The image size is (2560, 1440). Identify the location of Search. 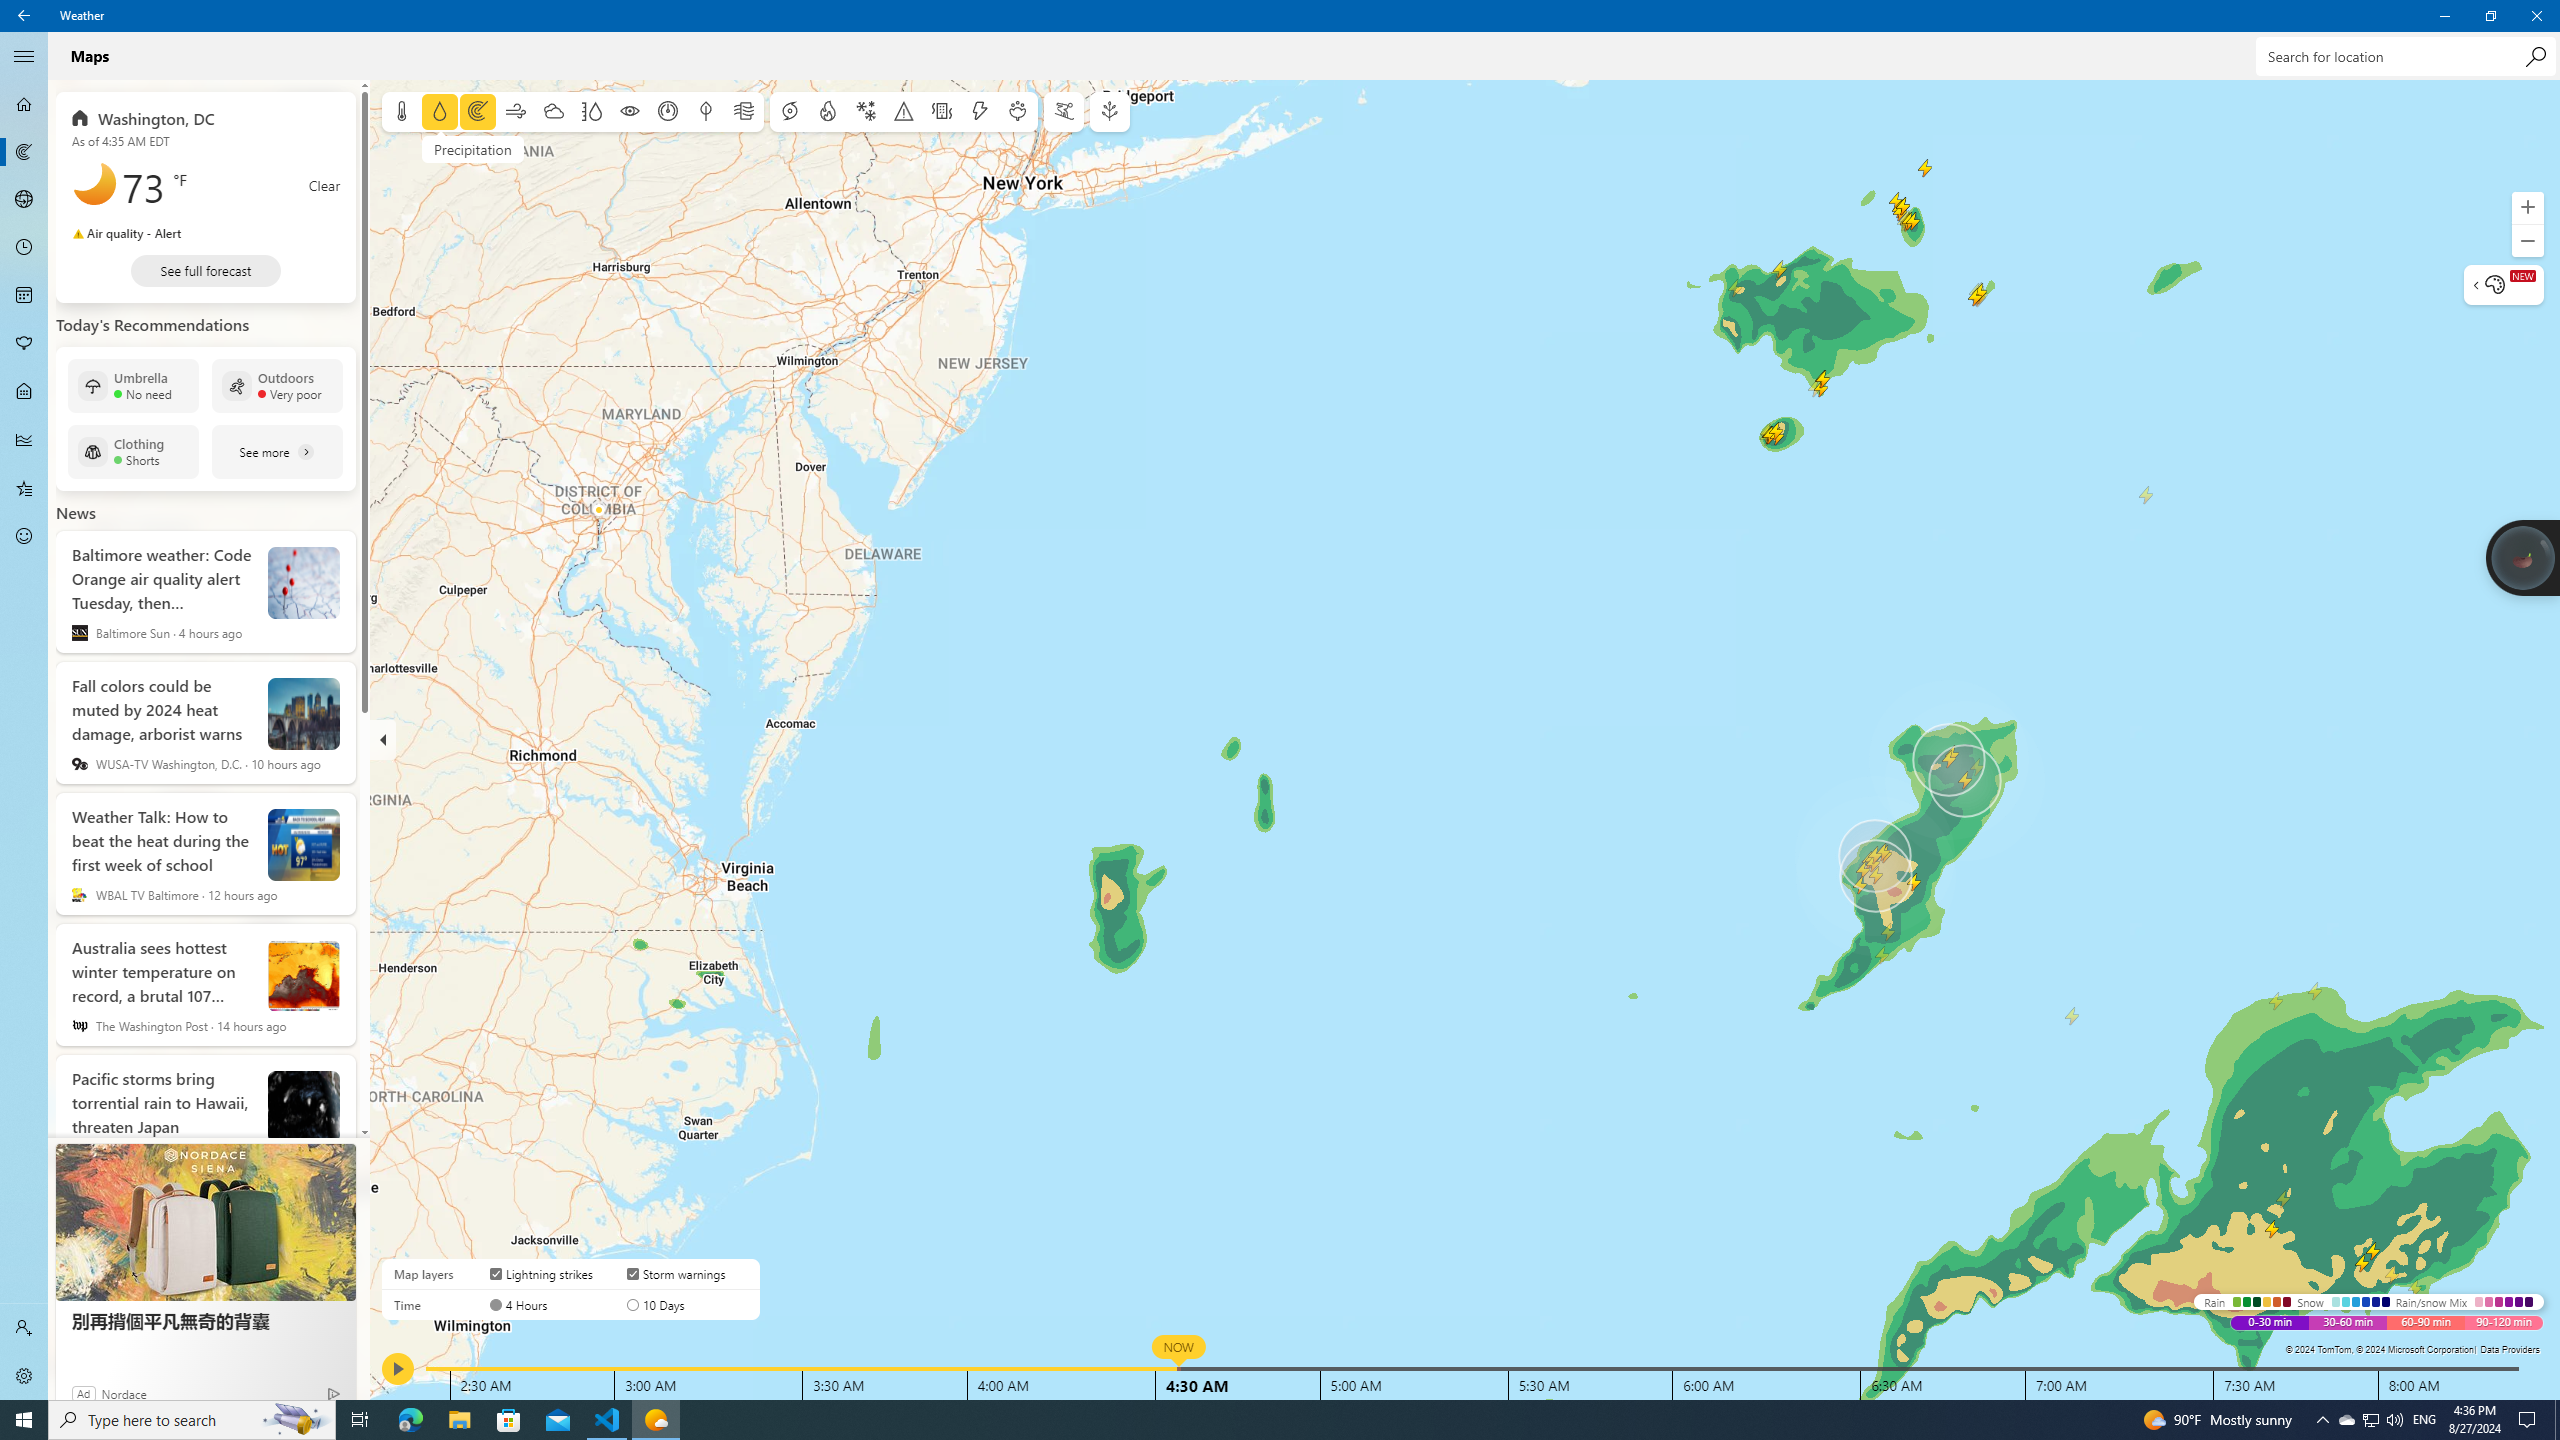
(296, 1420).